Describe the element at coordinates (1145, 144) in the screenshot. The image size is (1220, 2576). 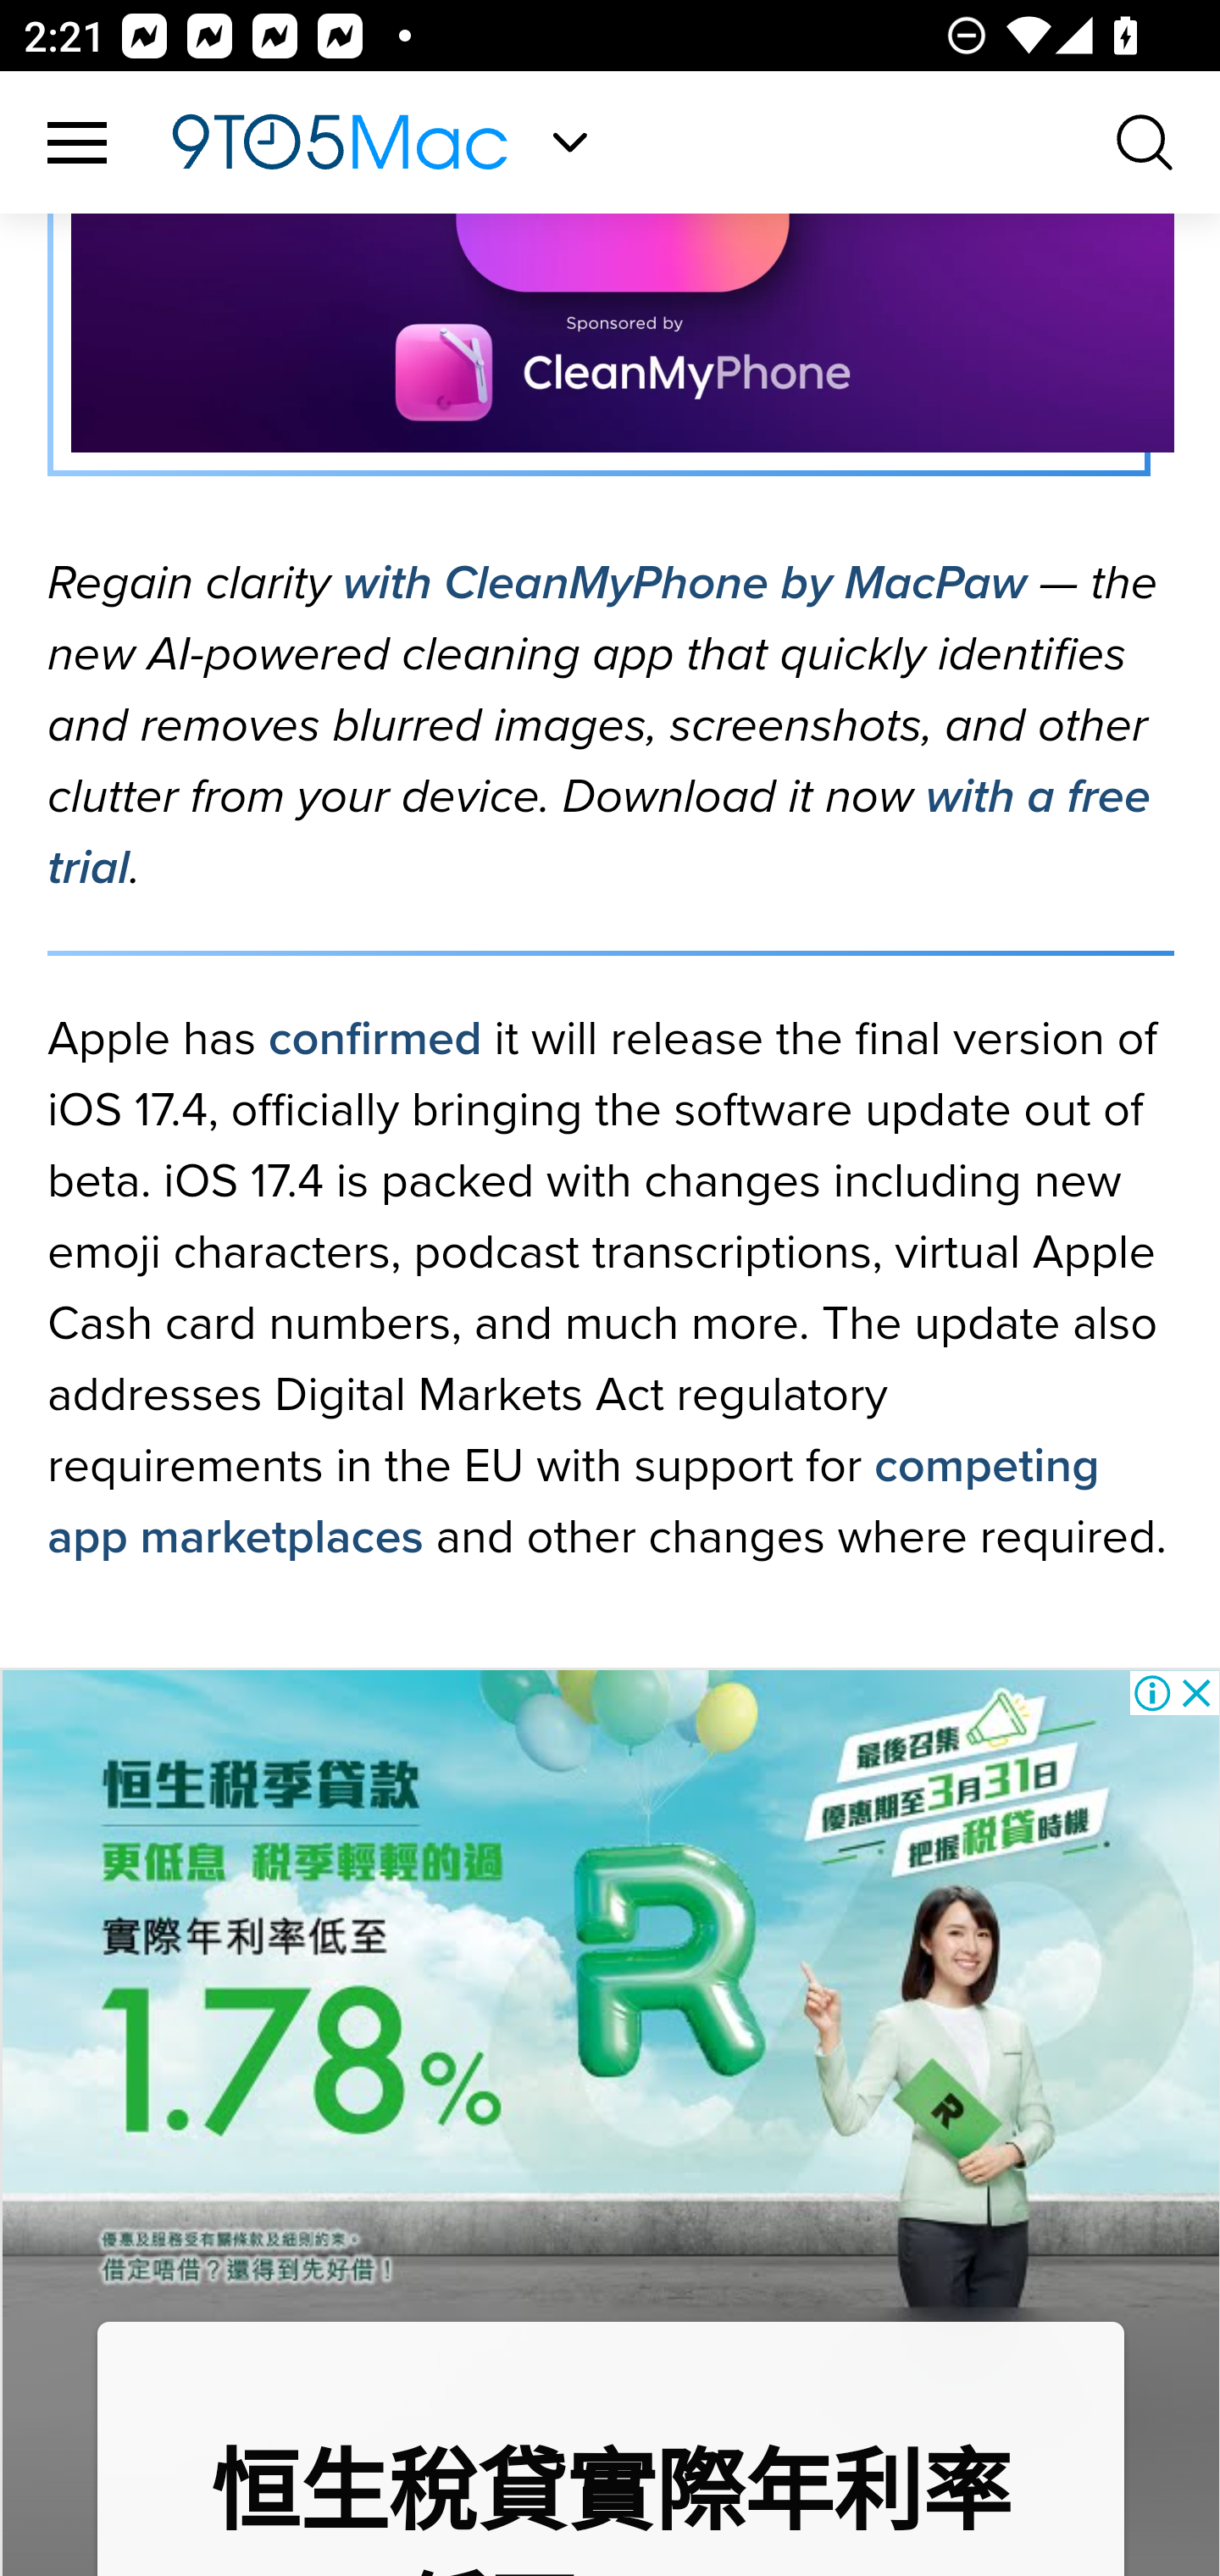
I see `Toggle search form` at that location.